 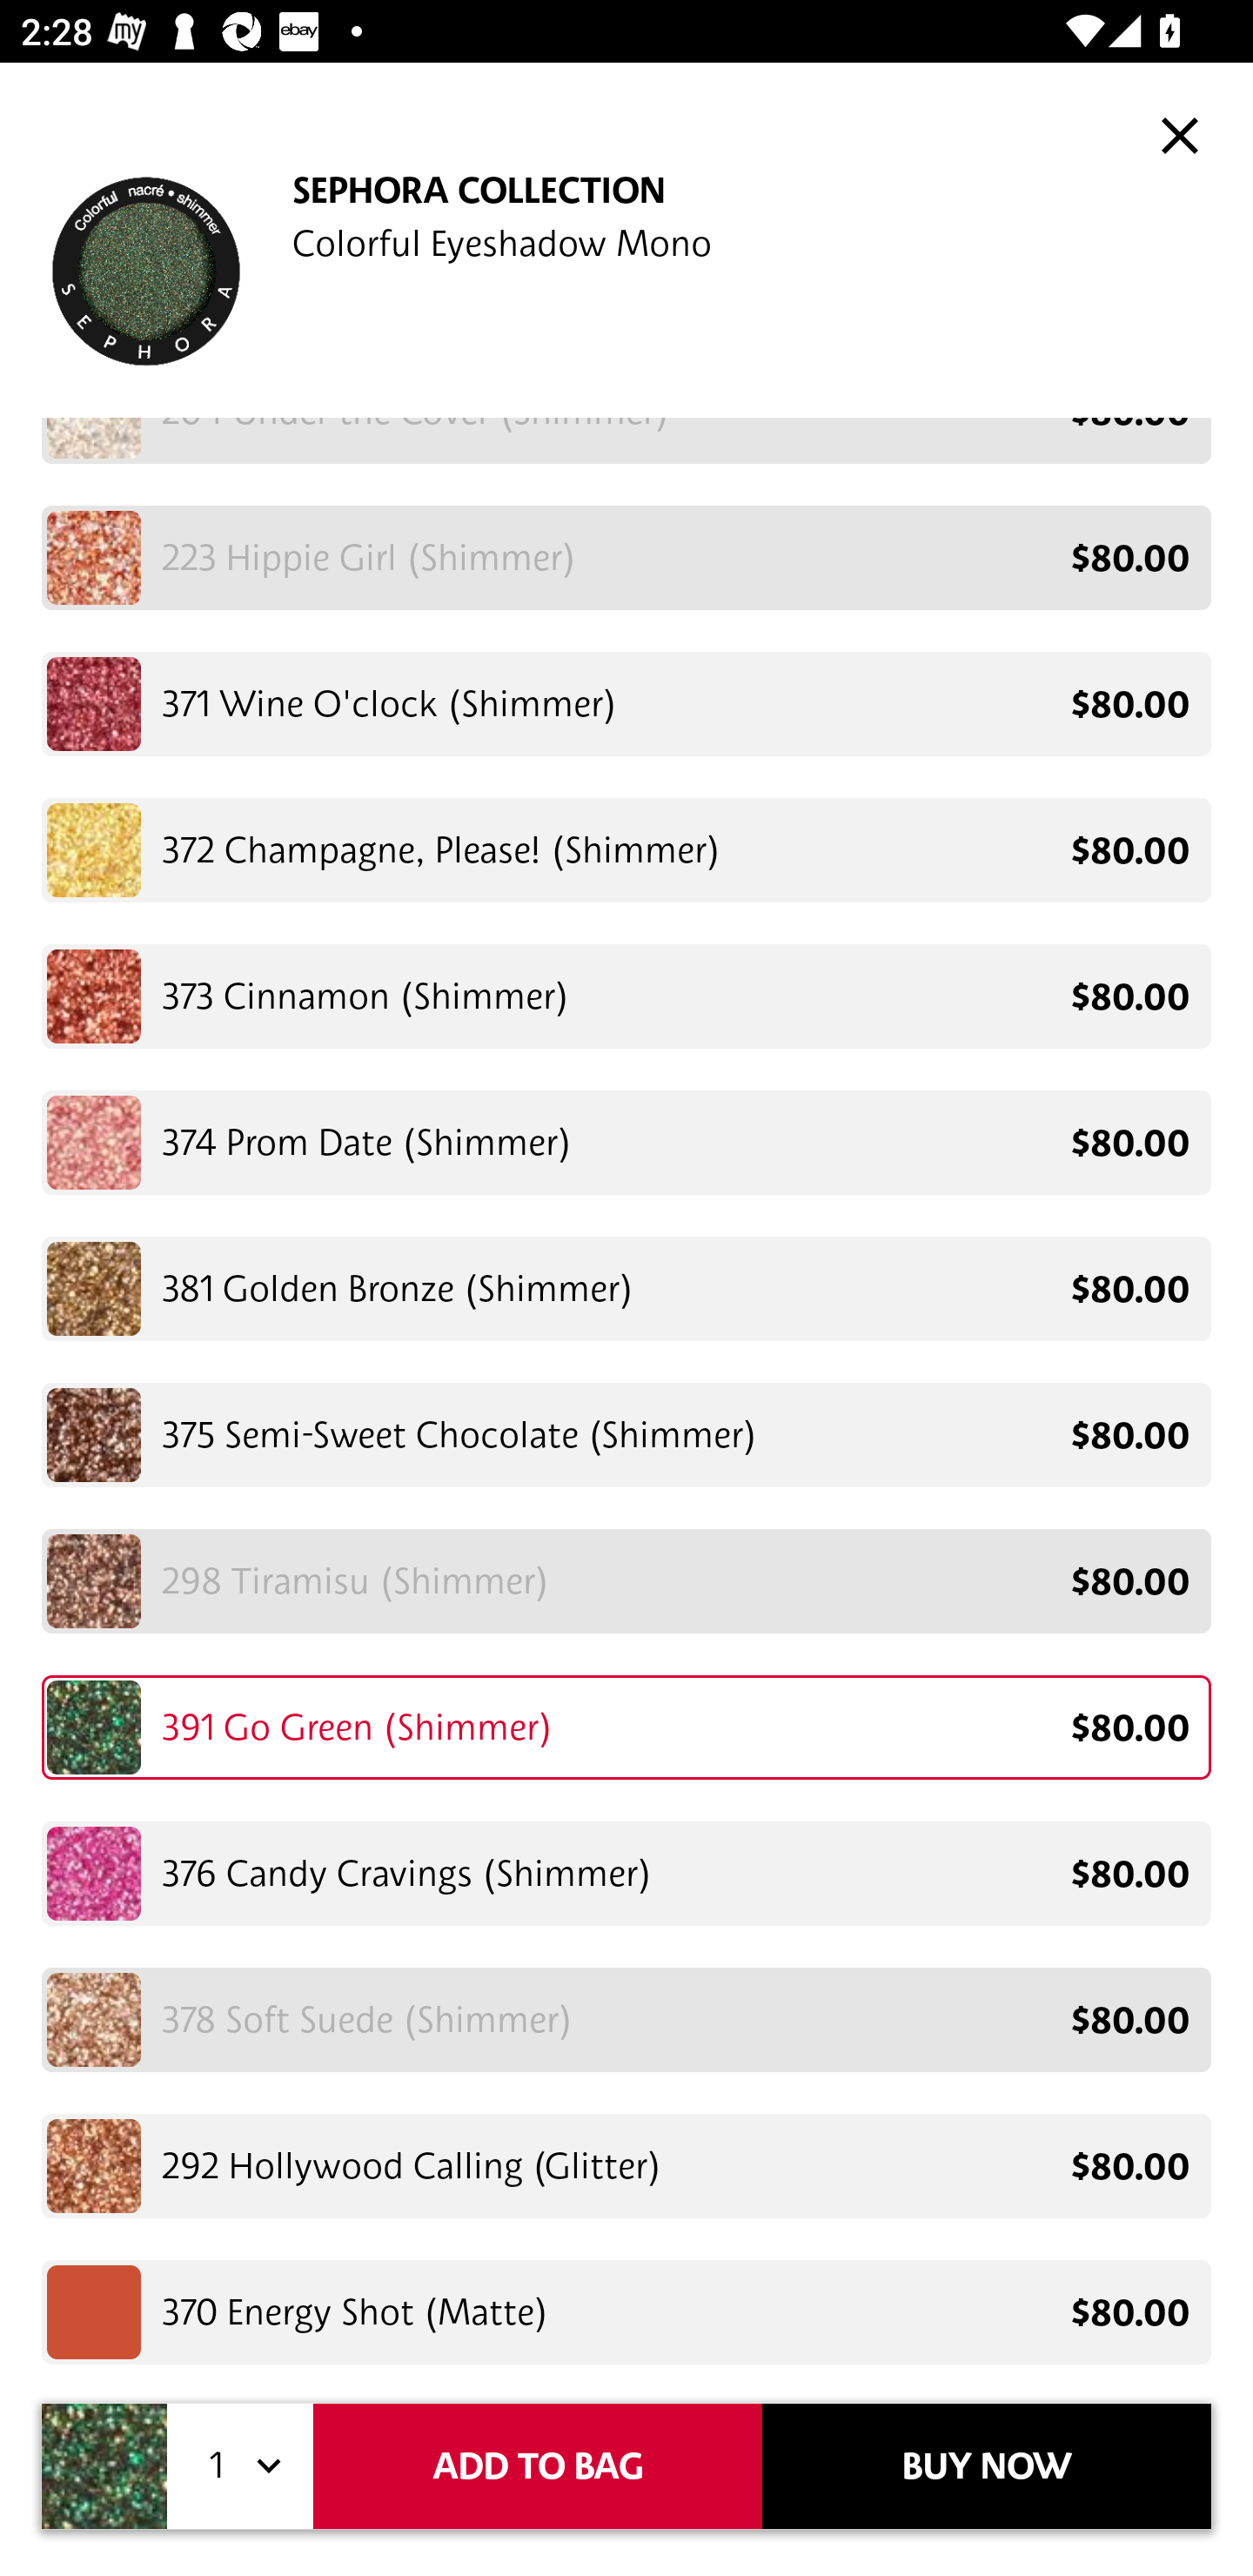 I want to click on 292 Hollywood Calling (Glitter) $80.00, so click(x=626, y=2166).